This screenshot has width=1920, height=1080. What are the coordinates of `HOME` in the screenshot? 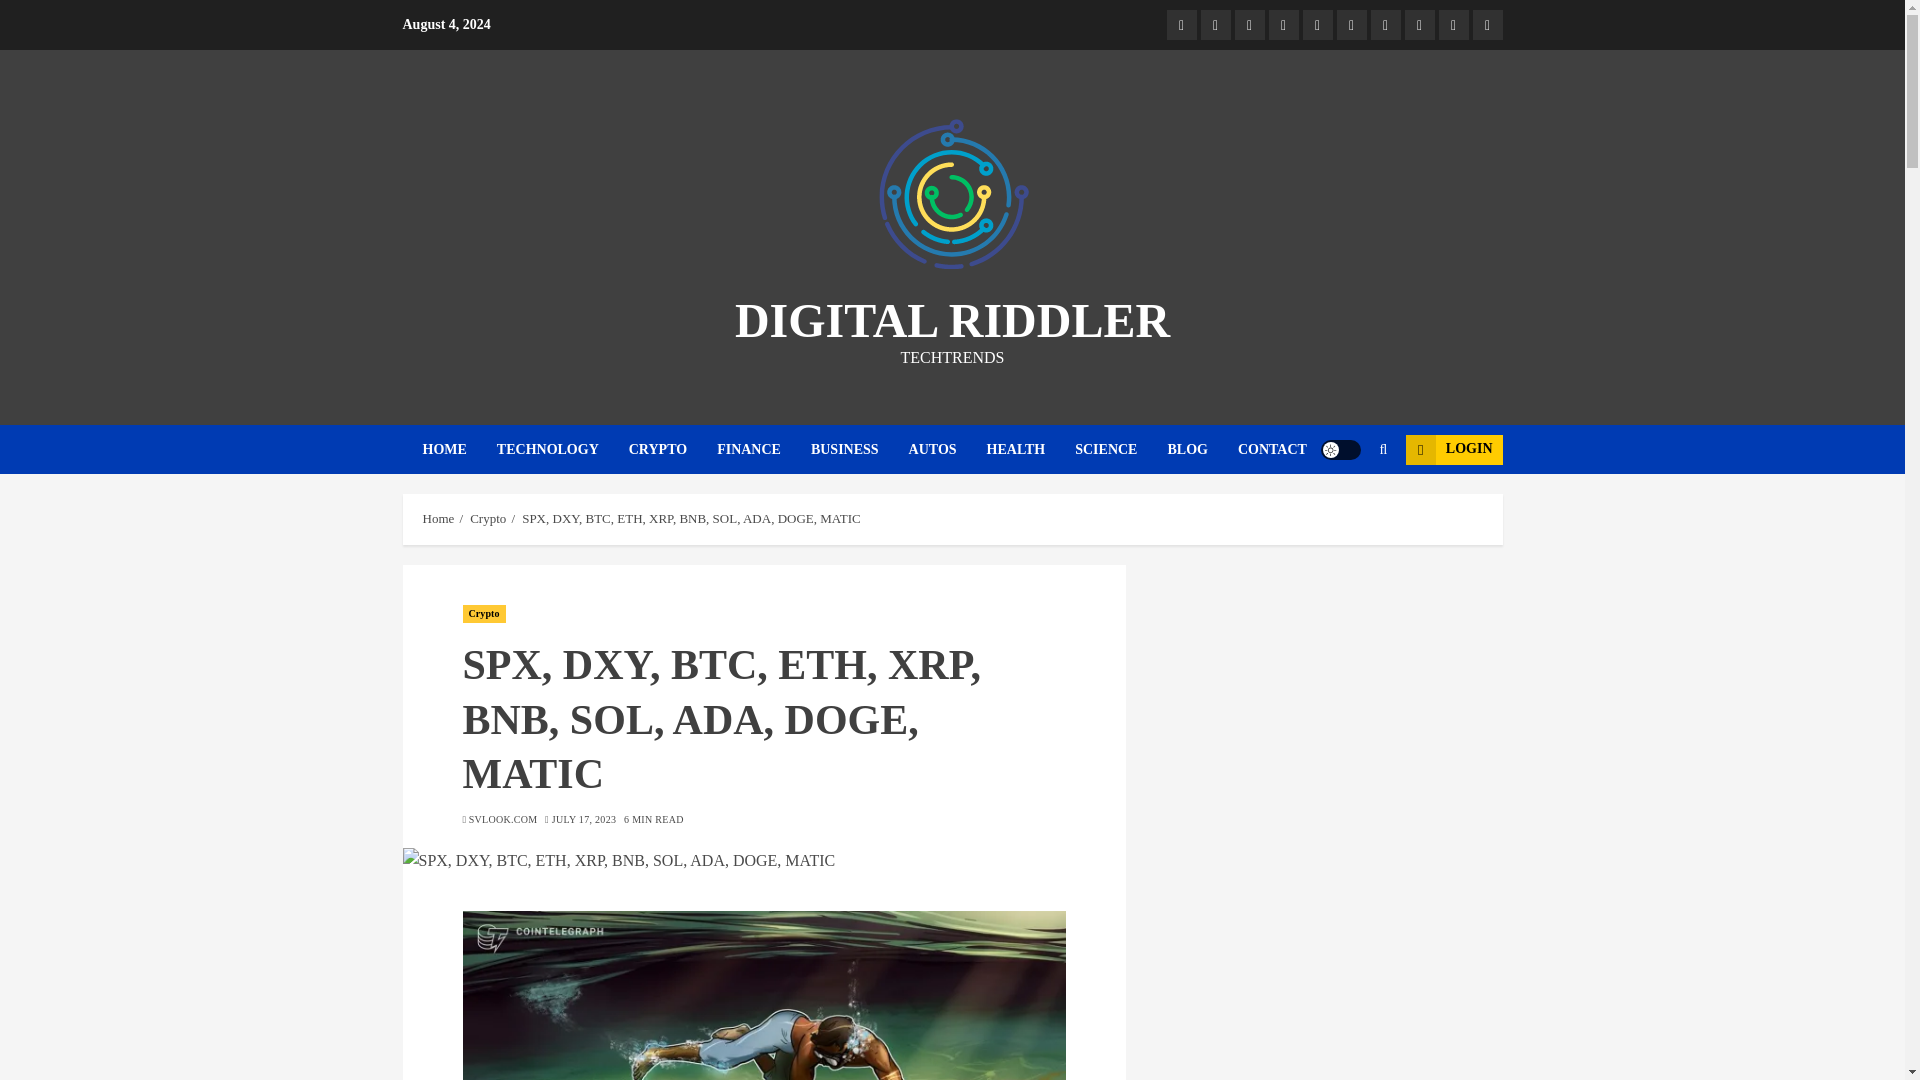 It's located at (458, 450).